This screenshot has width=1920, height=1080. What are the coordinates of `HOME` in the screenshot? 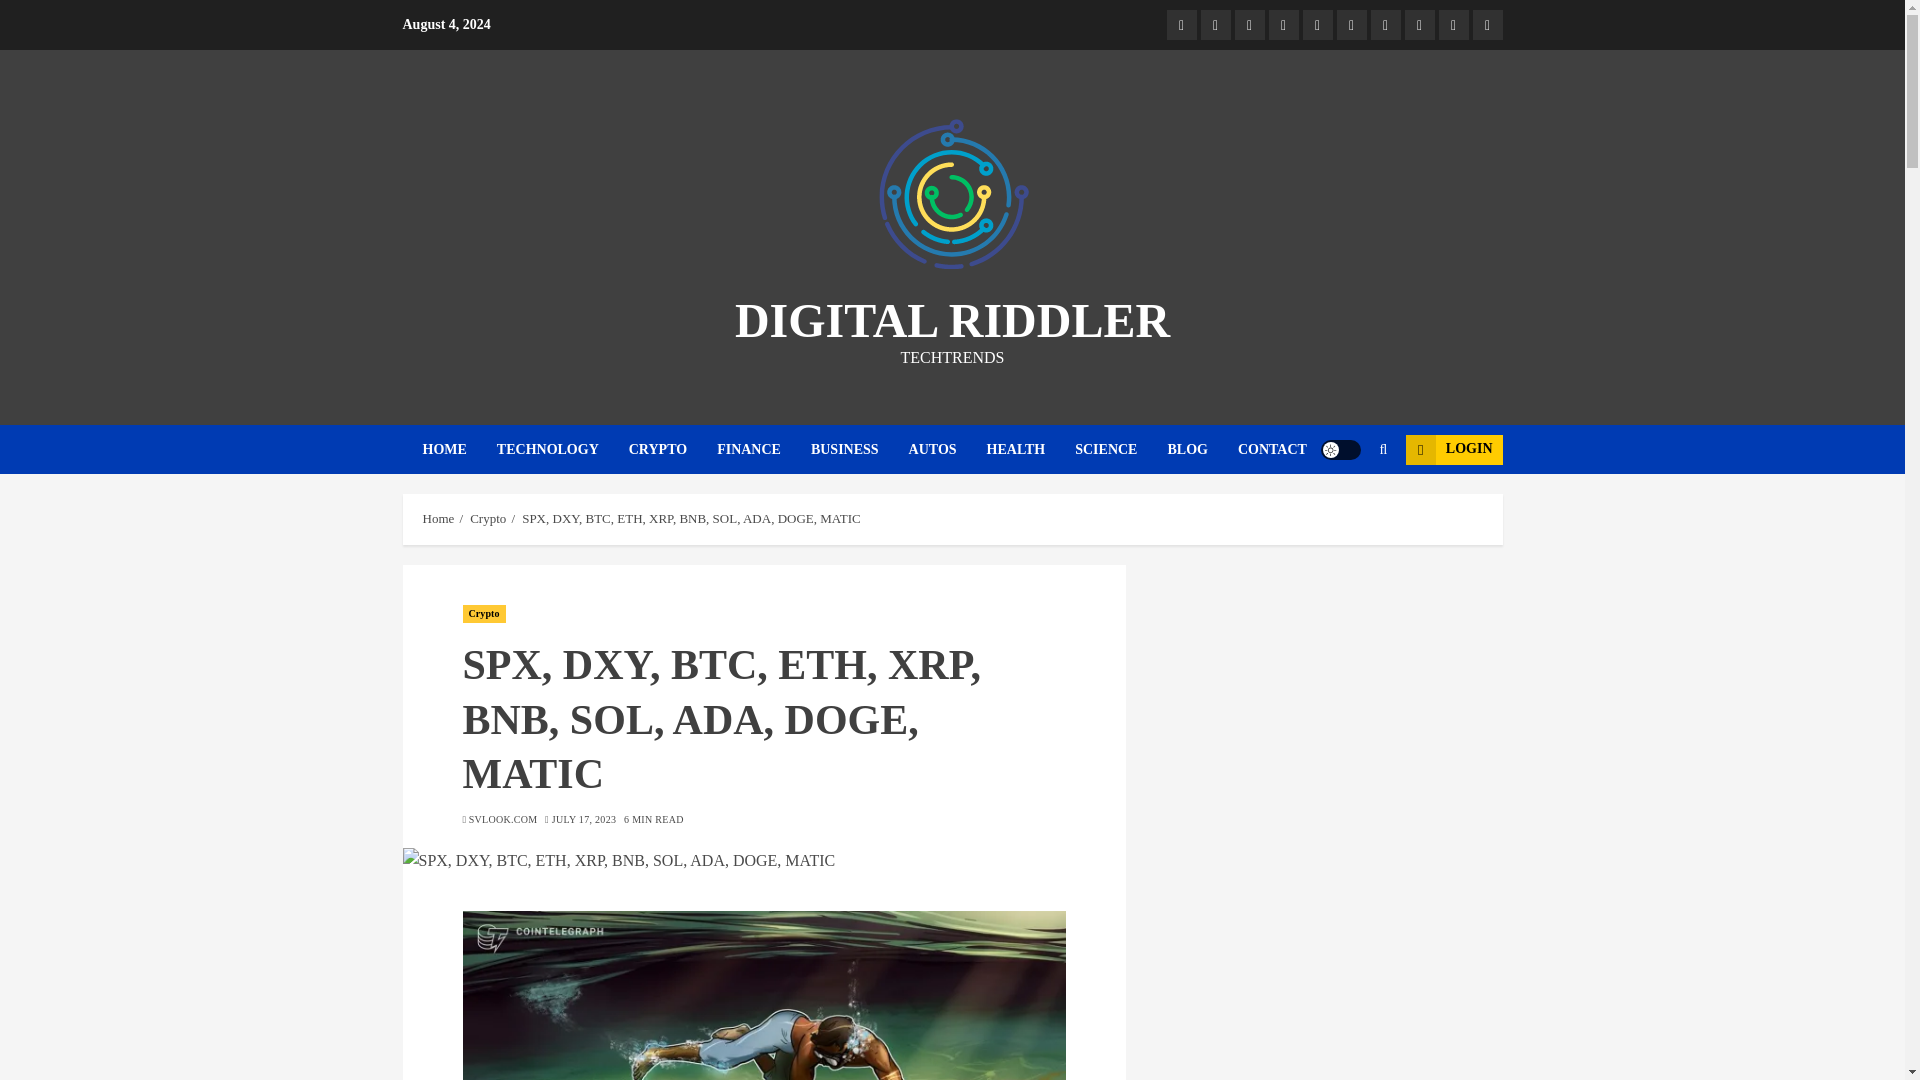 It's located at (458, 450).